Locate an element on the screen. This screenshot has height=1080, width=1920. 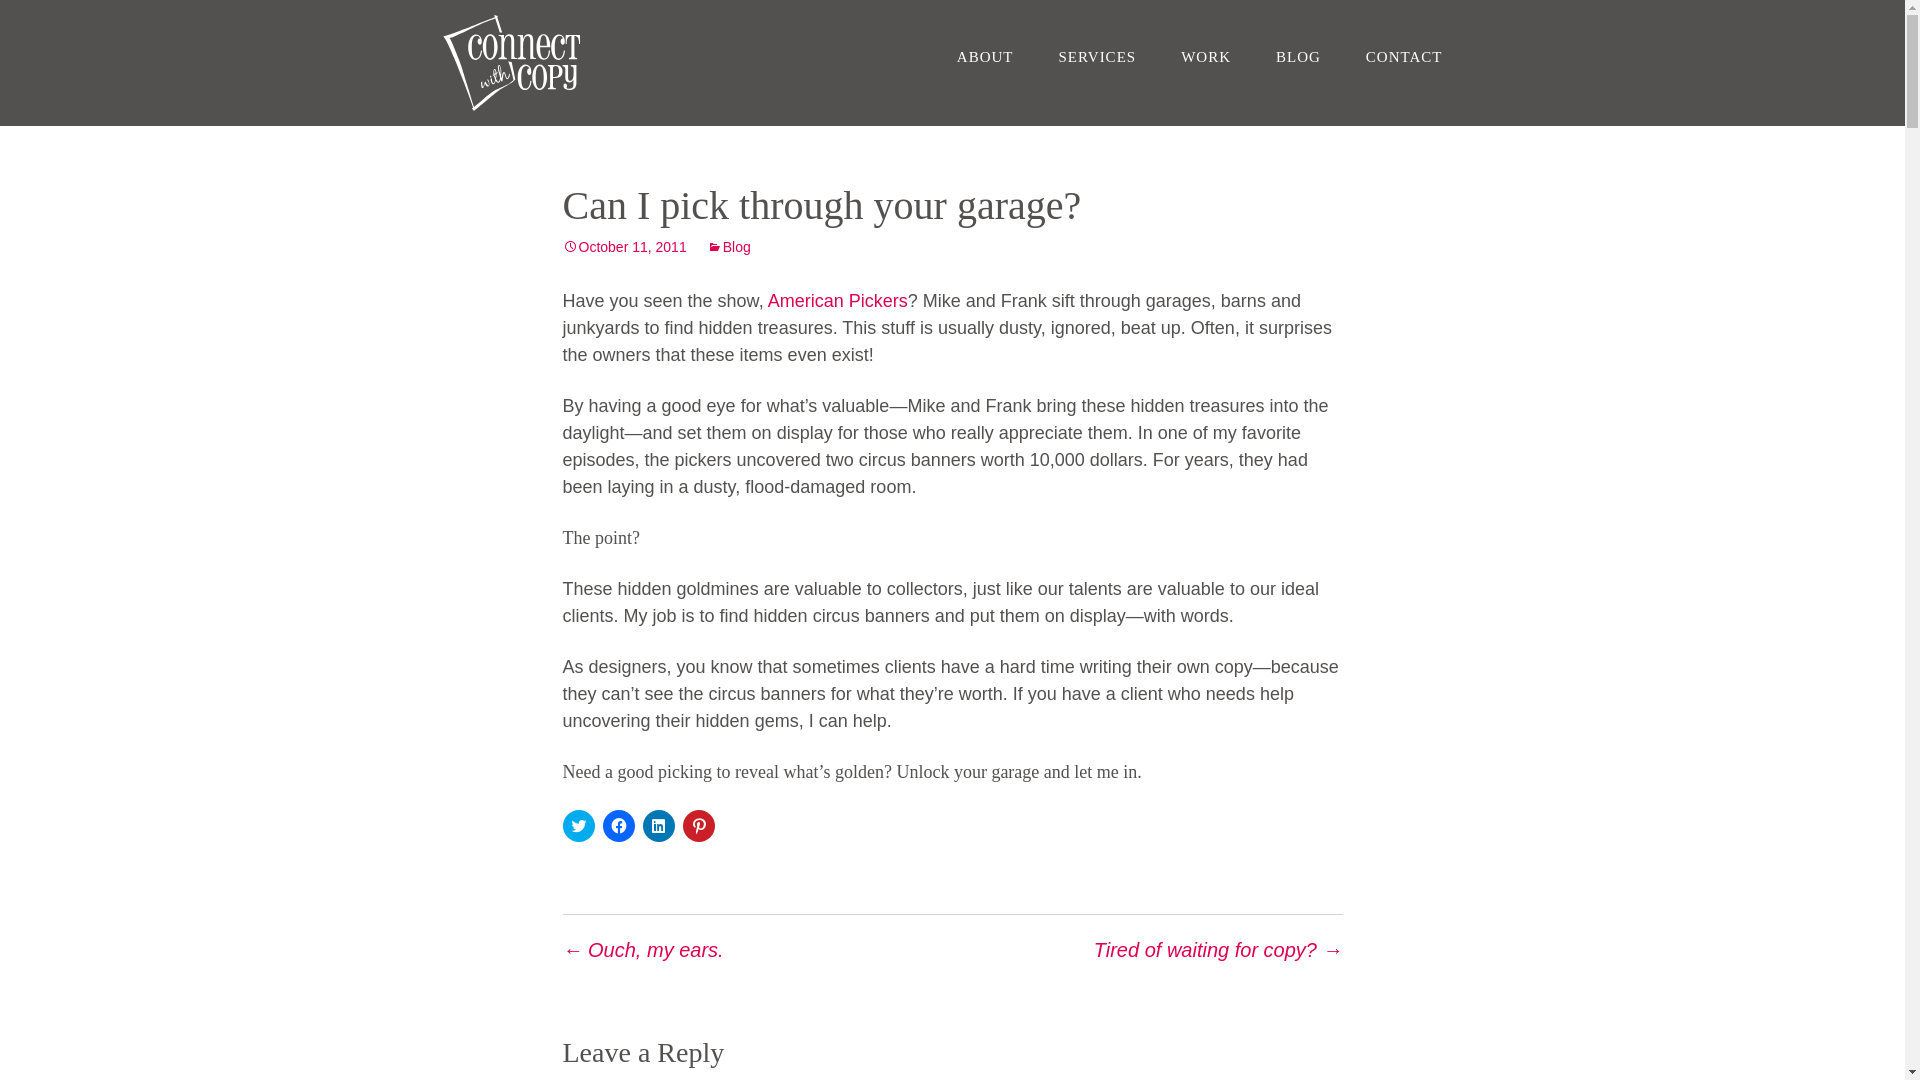
Blog is located at coordinates (728, 246).